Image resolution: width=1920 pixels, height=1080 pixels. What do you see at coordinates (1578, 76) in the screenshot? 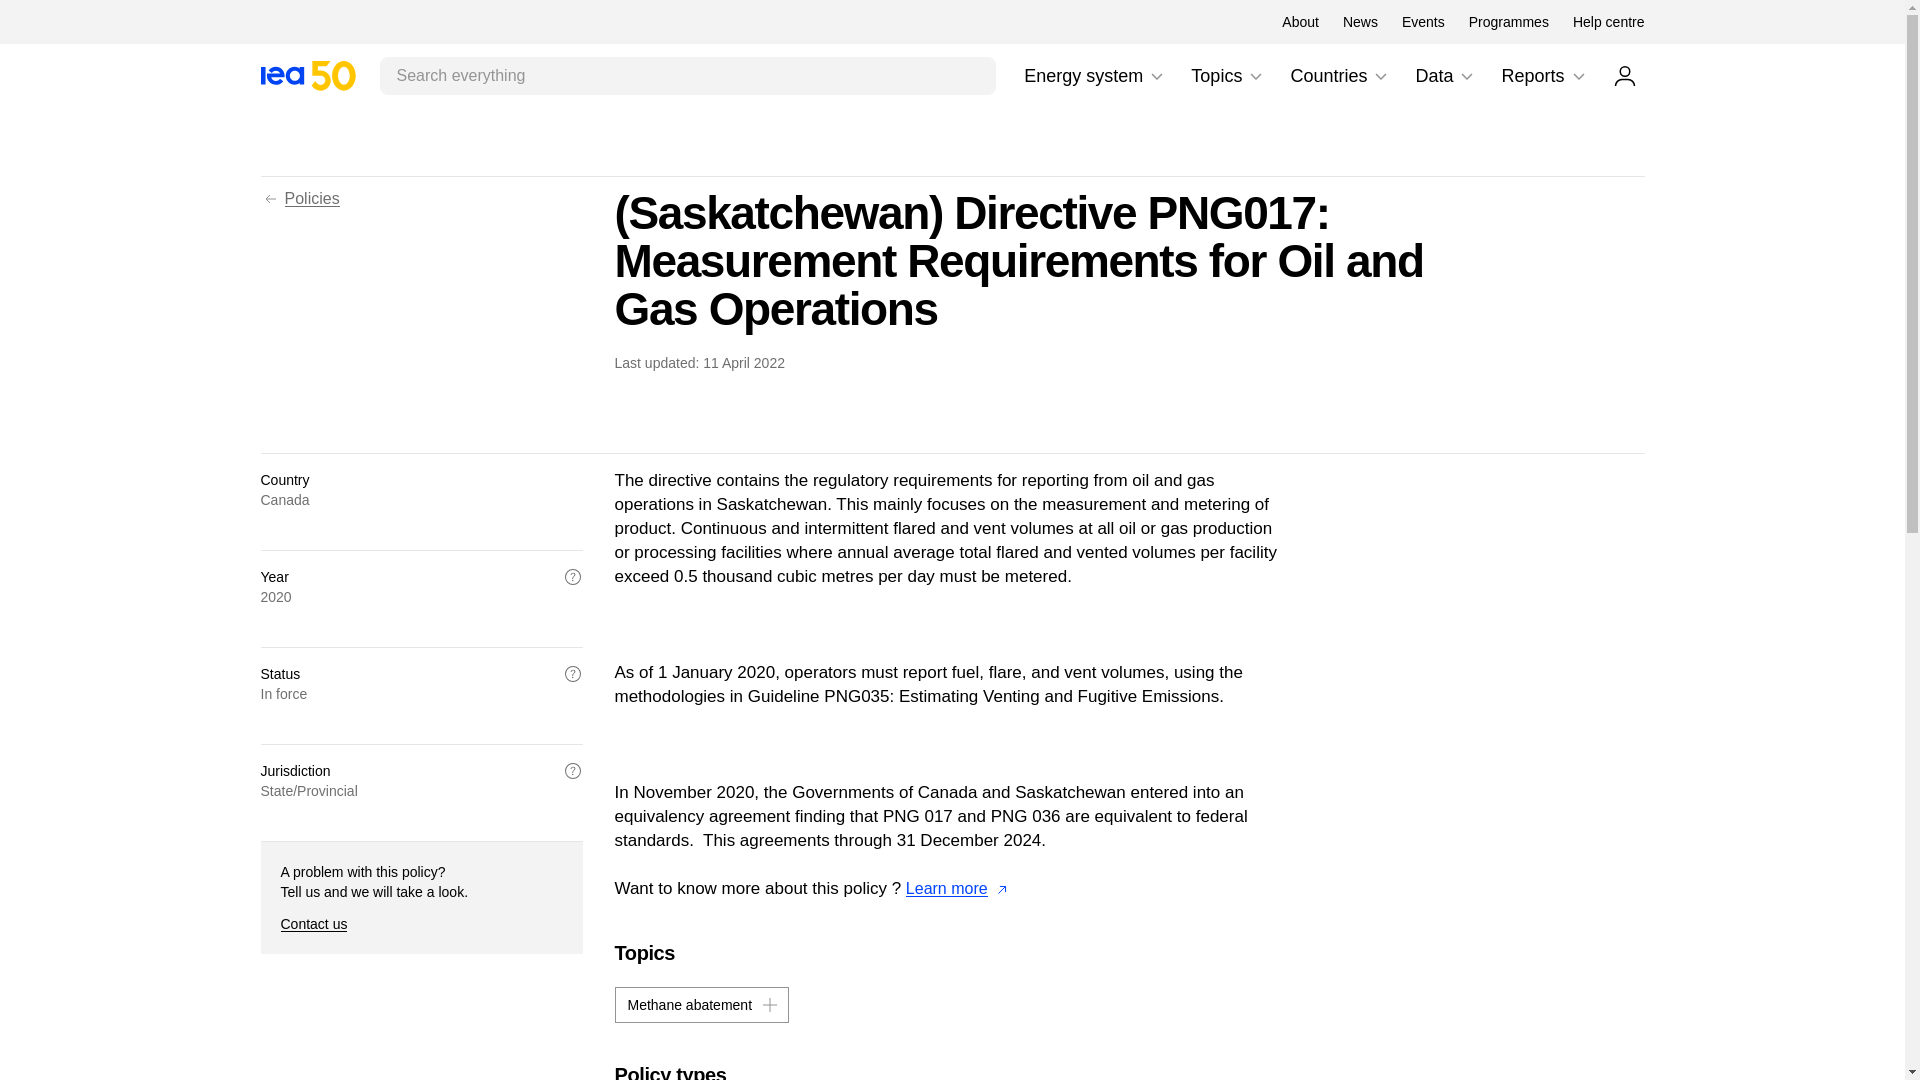
I see `About` at bounding box center [1578, 76].